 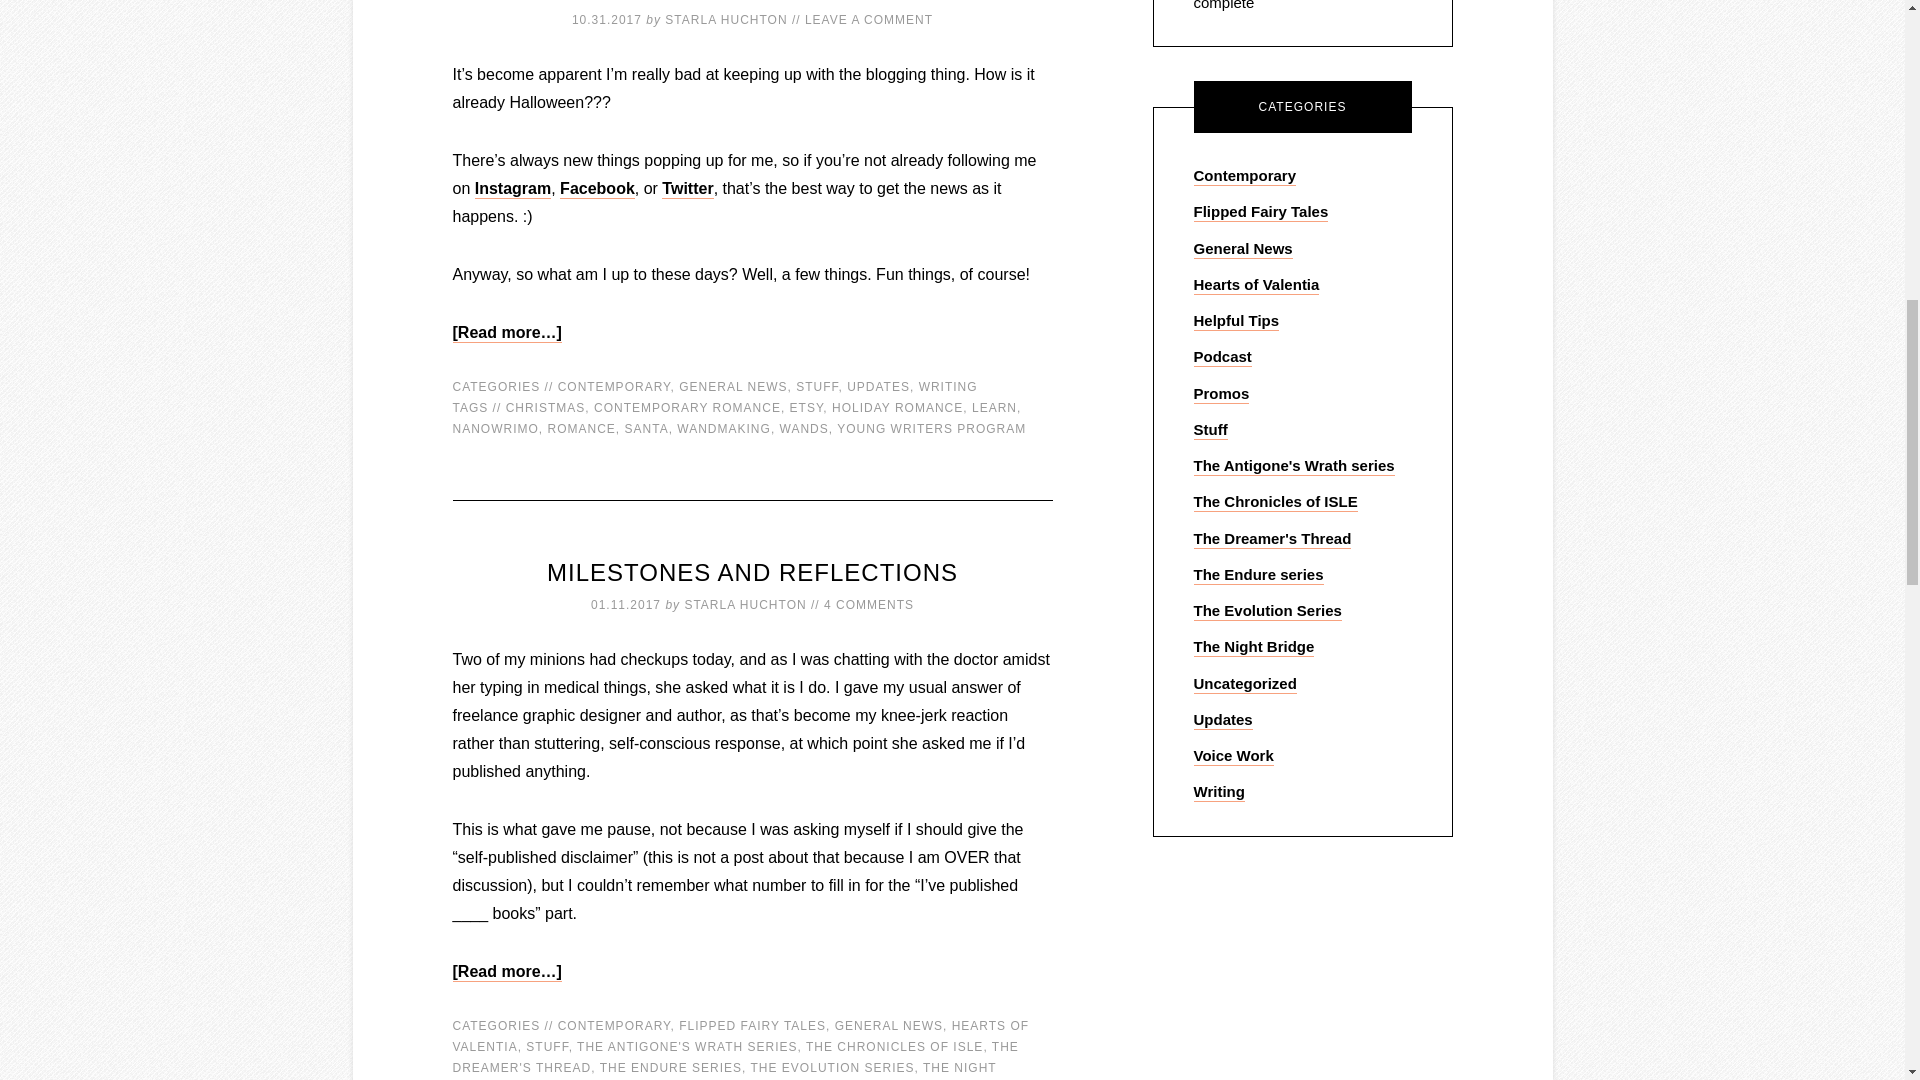 What do you see at coordinates (724, 429) in the screenshot?
I see `WANDMAKING` at bounding box center [724, 429].